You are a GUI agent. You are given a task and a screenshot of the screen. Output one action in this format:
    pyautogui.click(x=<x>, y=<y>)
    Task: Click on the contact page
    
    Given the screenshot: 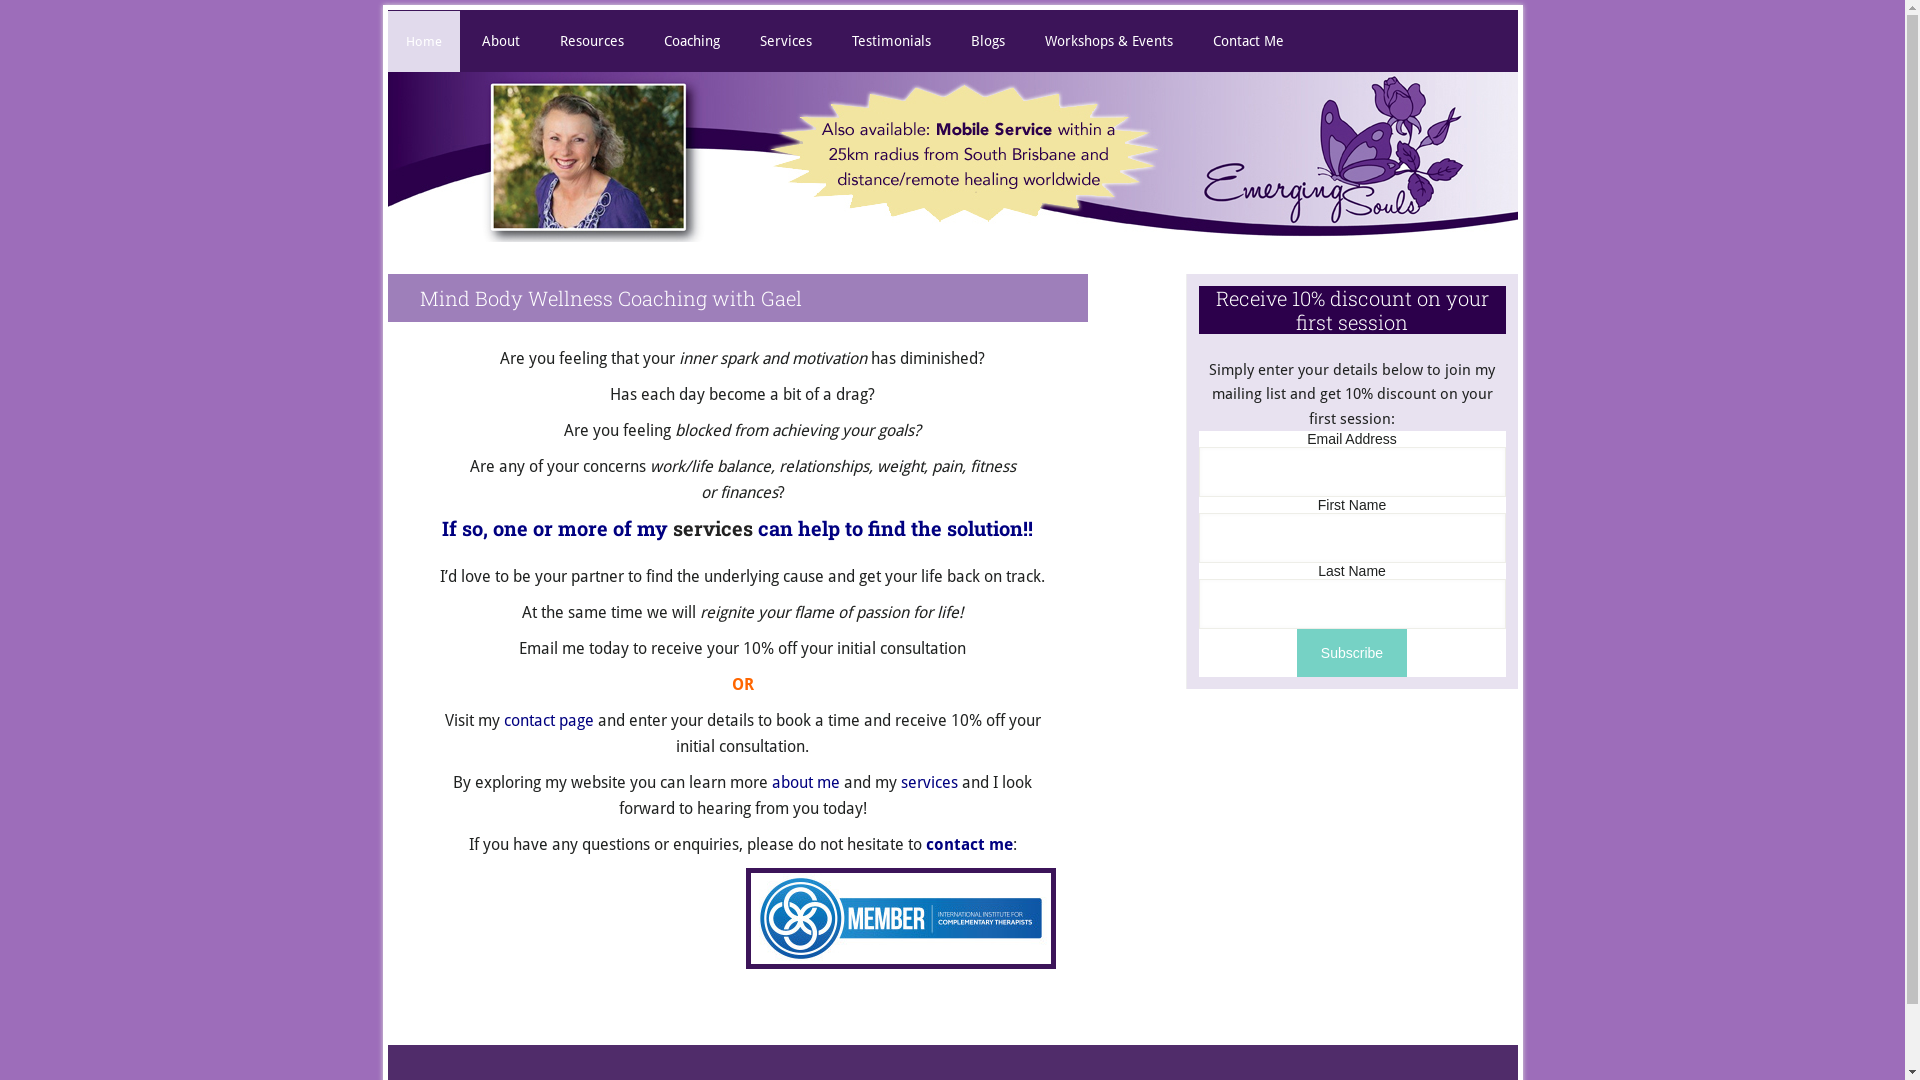 What is the action you would take?
    pyautogui.click(x=549, y=720)
    